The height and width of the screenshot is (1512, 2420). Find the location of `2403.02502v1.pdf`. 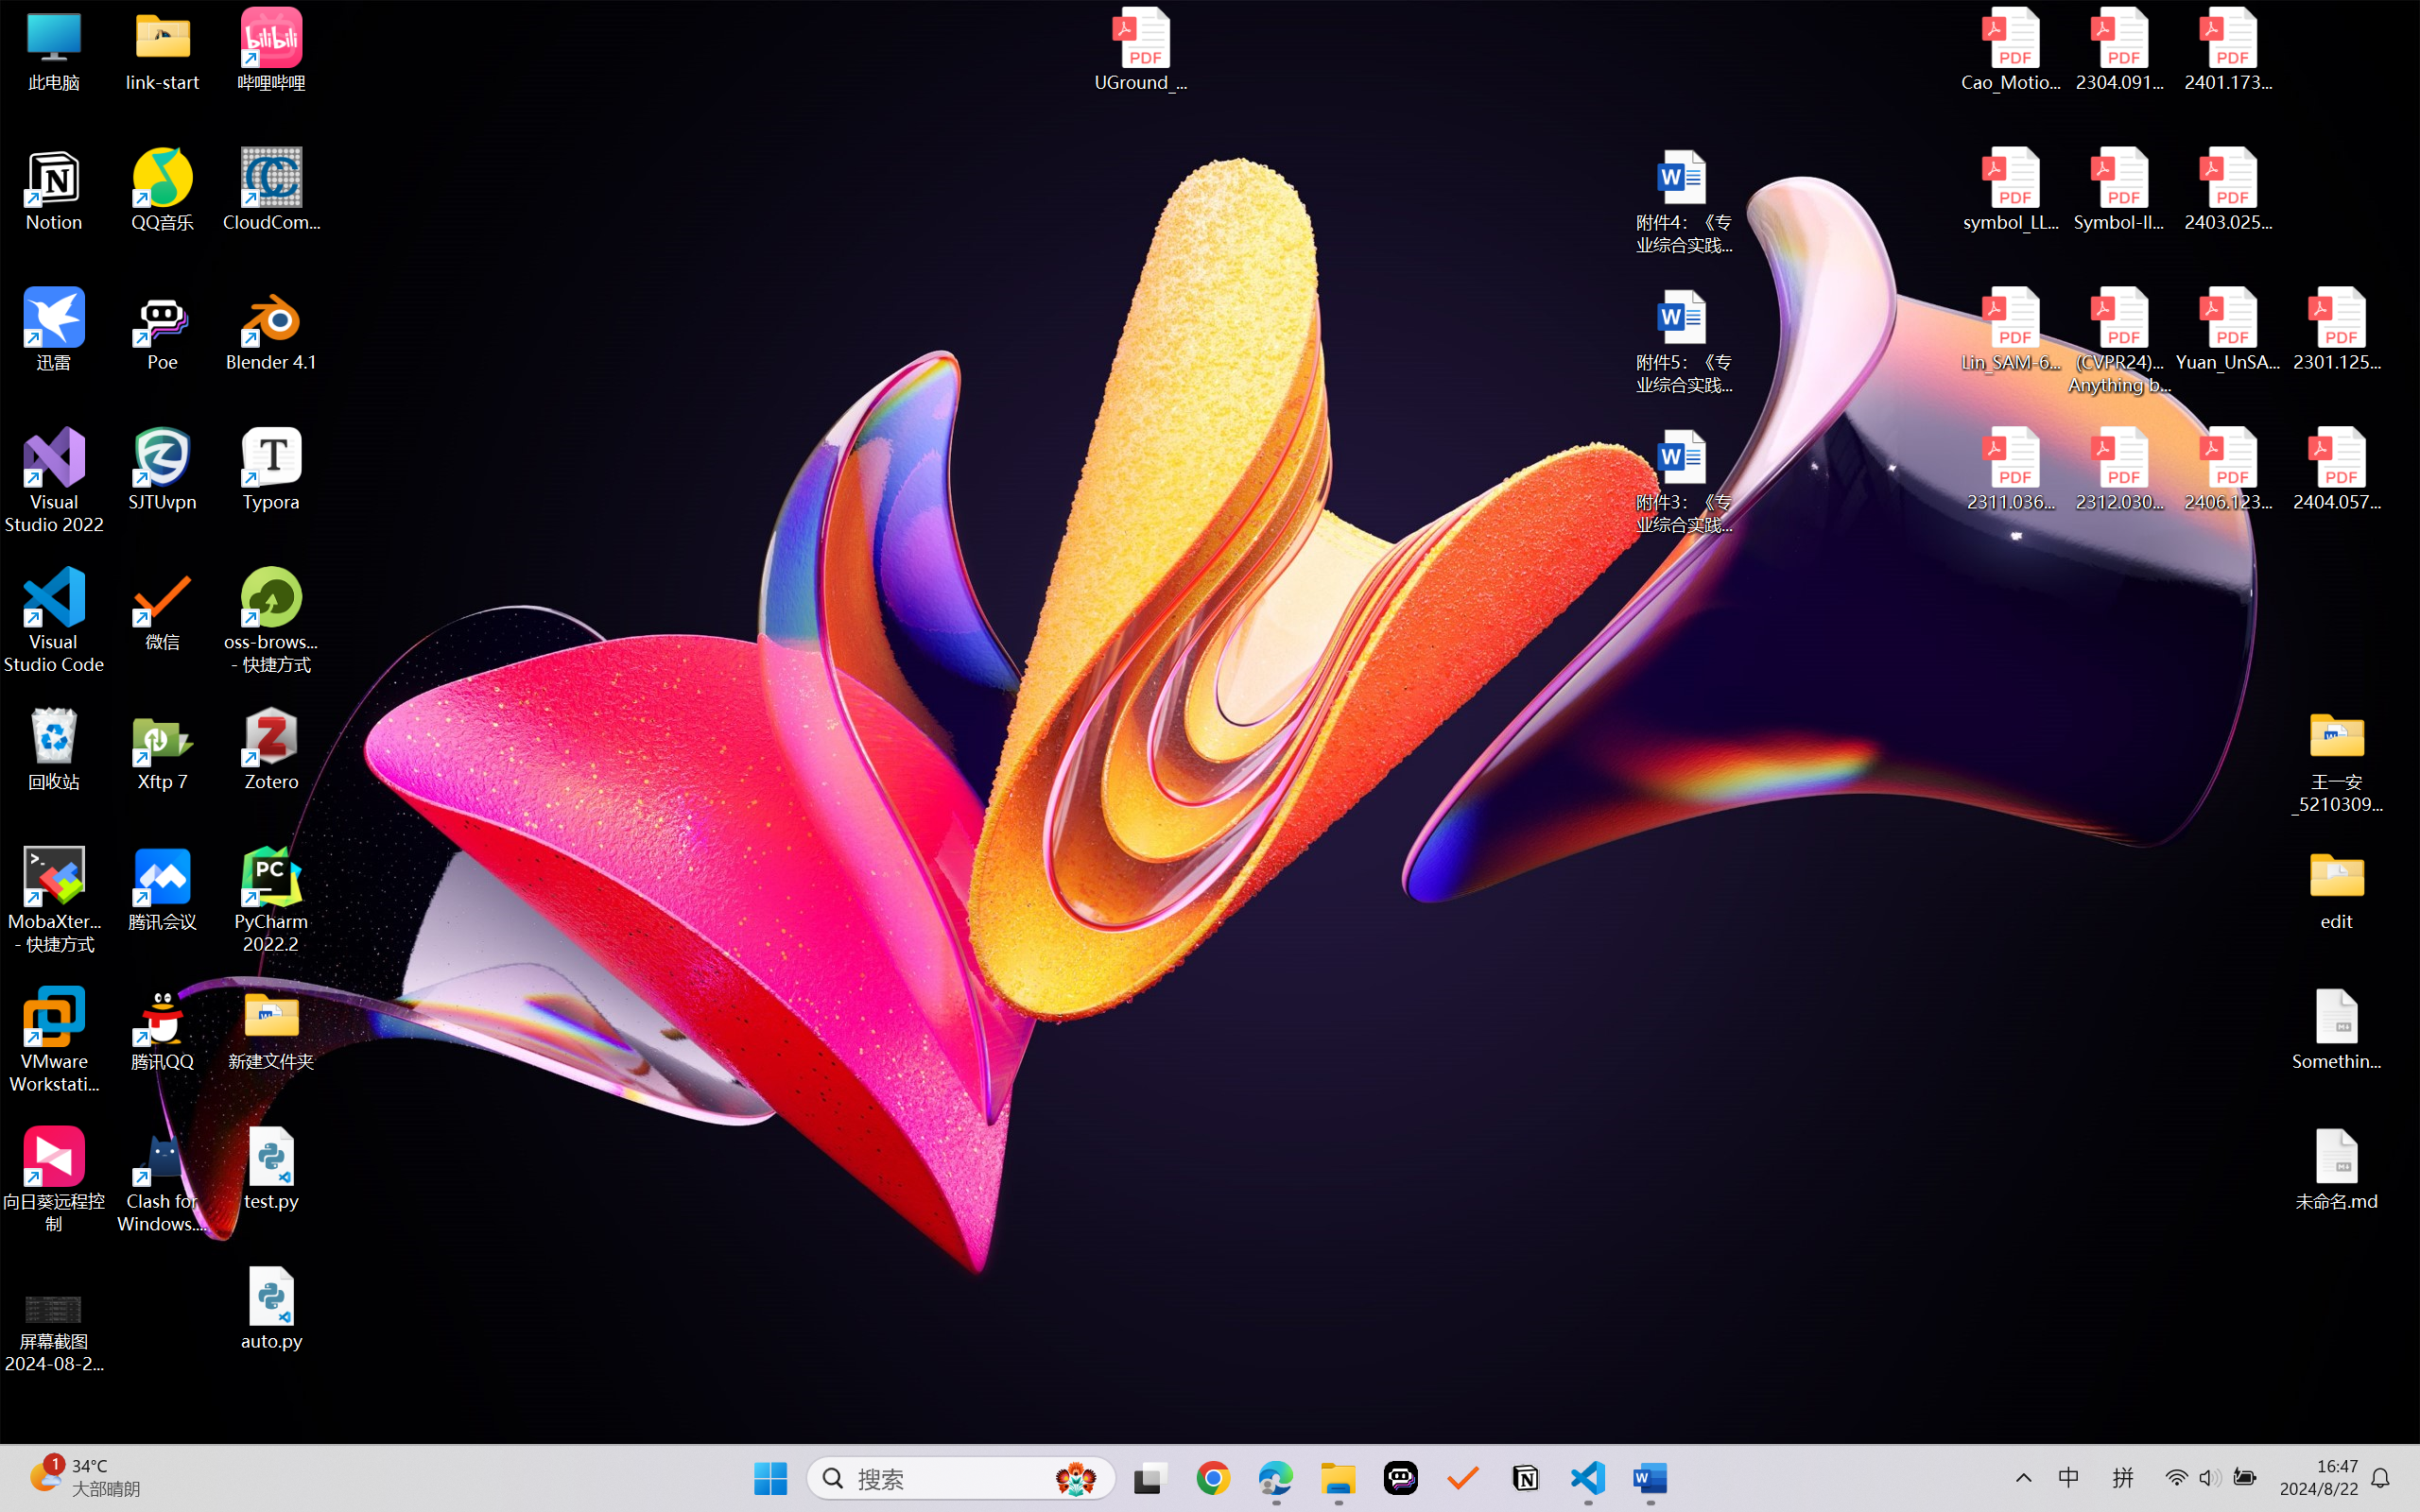

2403.02502v1.pdf is located at coordinates (2227, 190).